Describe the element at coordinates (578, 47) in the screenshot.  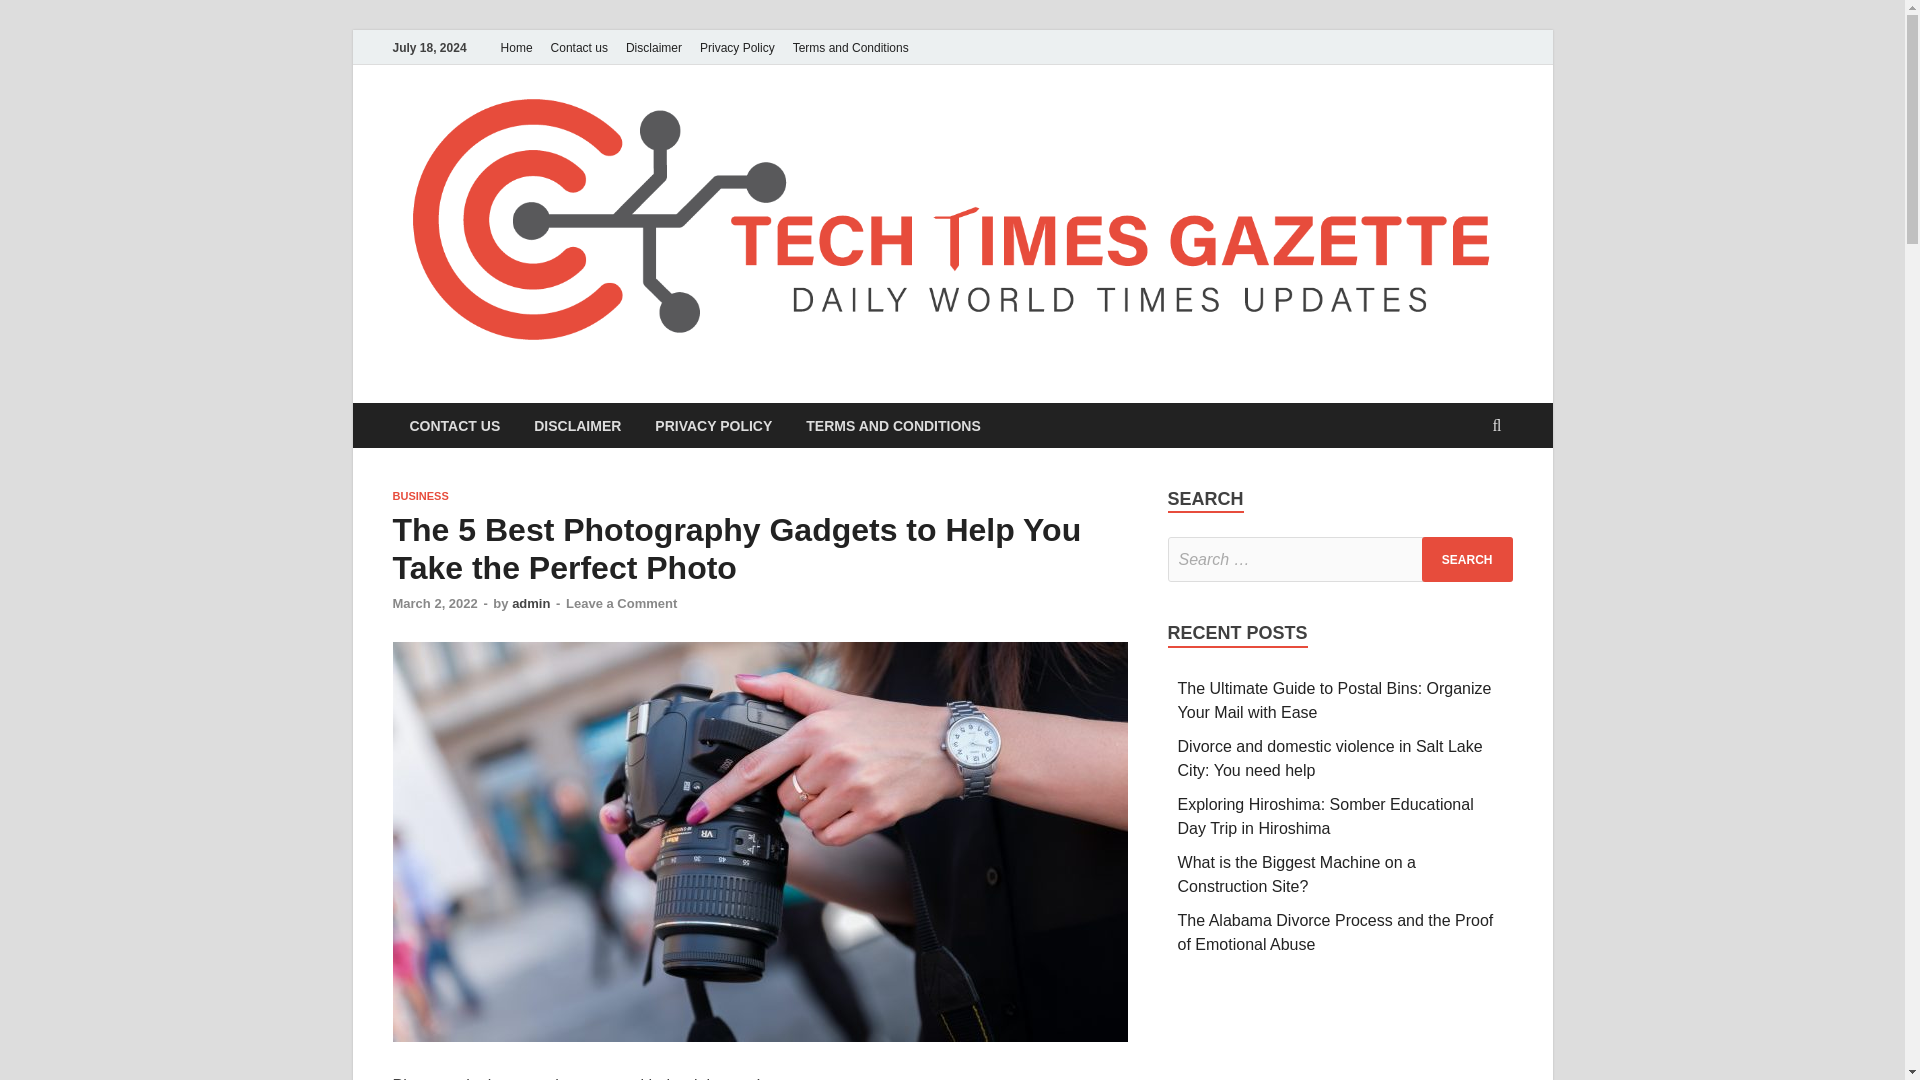
I see `Contact us` at that location.